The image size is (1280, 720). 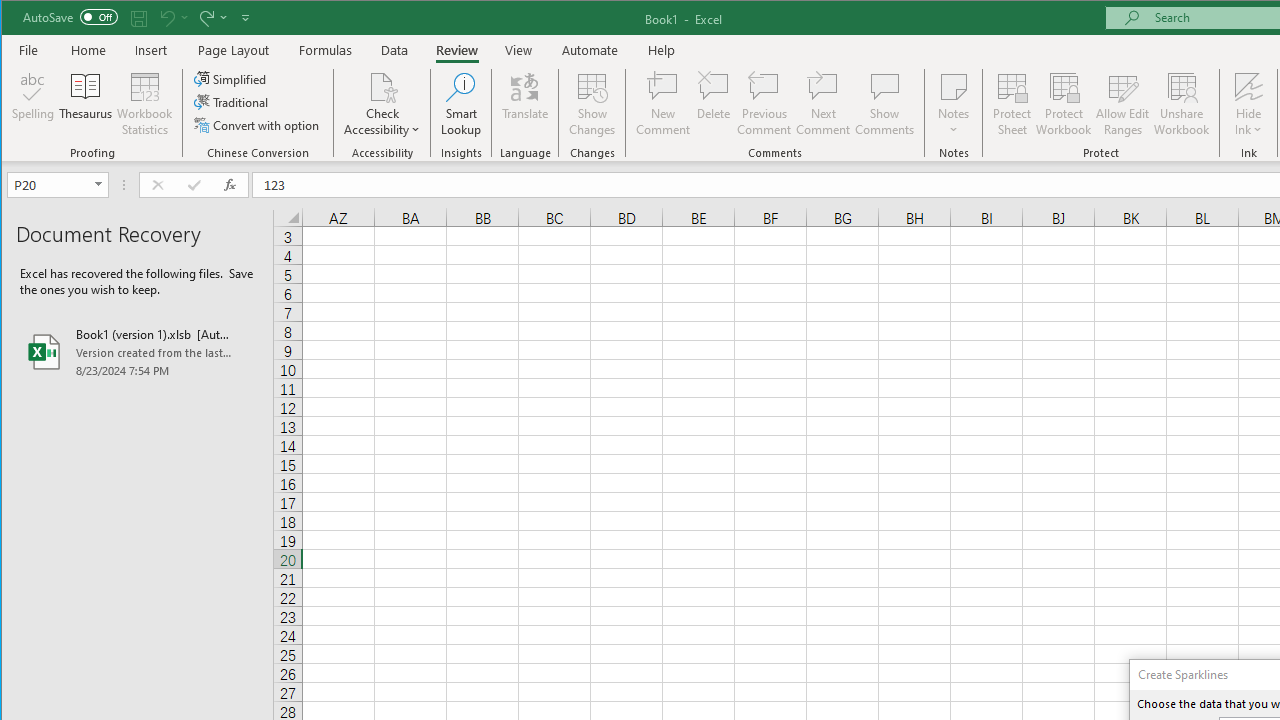 What do you see at coordinates (1064, 104) in the screenshot?
I see `Protect Workbook...` at bounding box center [1064, 104].